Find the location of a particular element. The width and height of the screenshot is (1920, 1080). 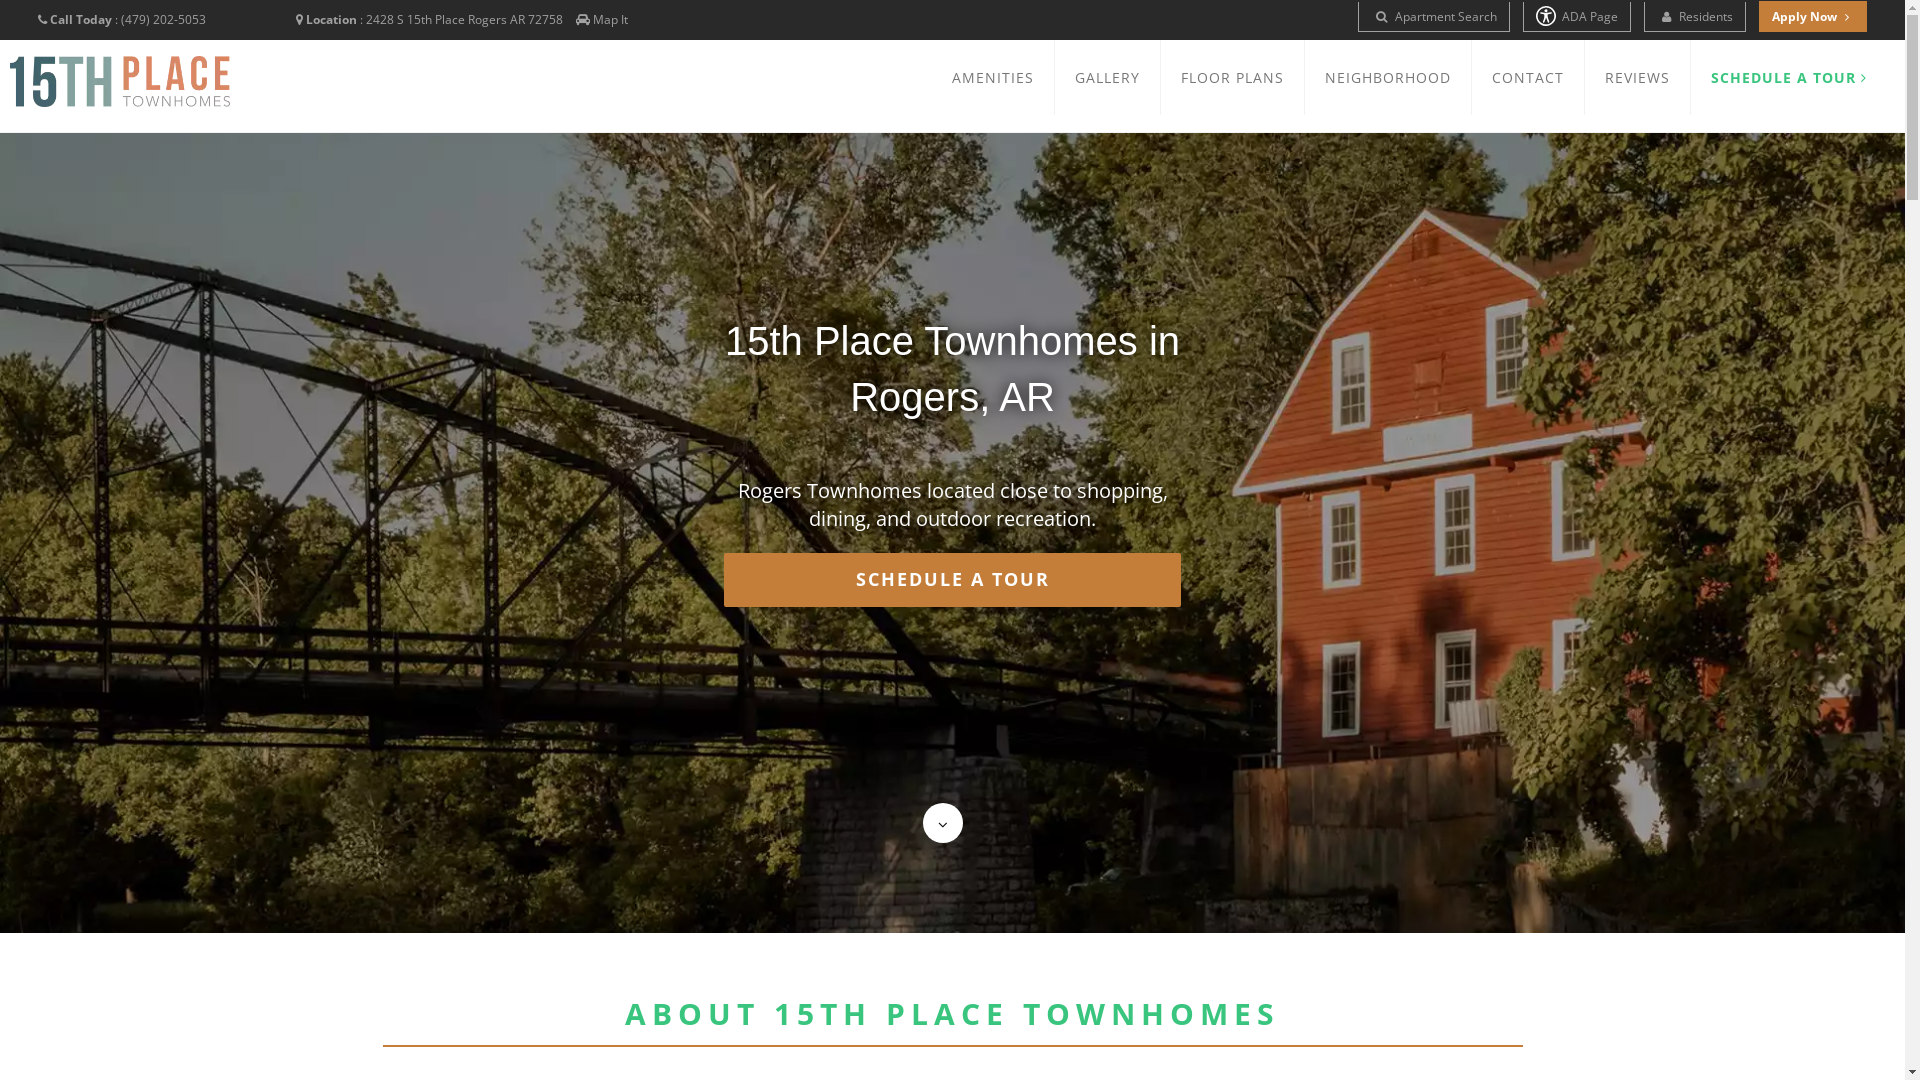

15th Place Townhomes in Rogers, AR is located at coordinates (120, 82).